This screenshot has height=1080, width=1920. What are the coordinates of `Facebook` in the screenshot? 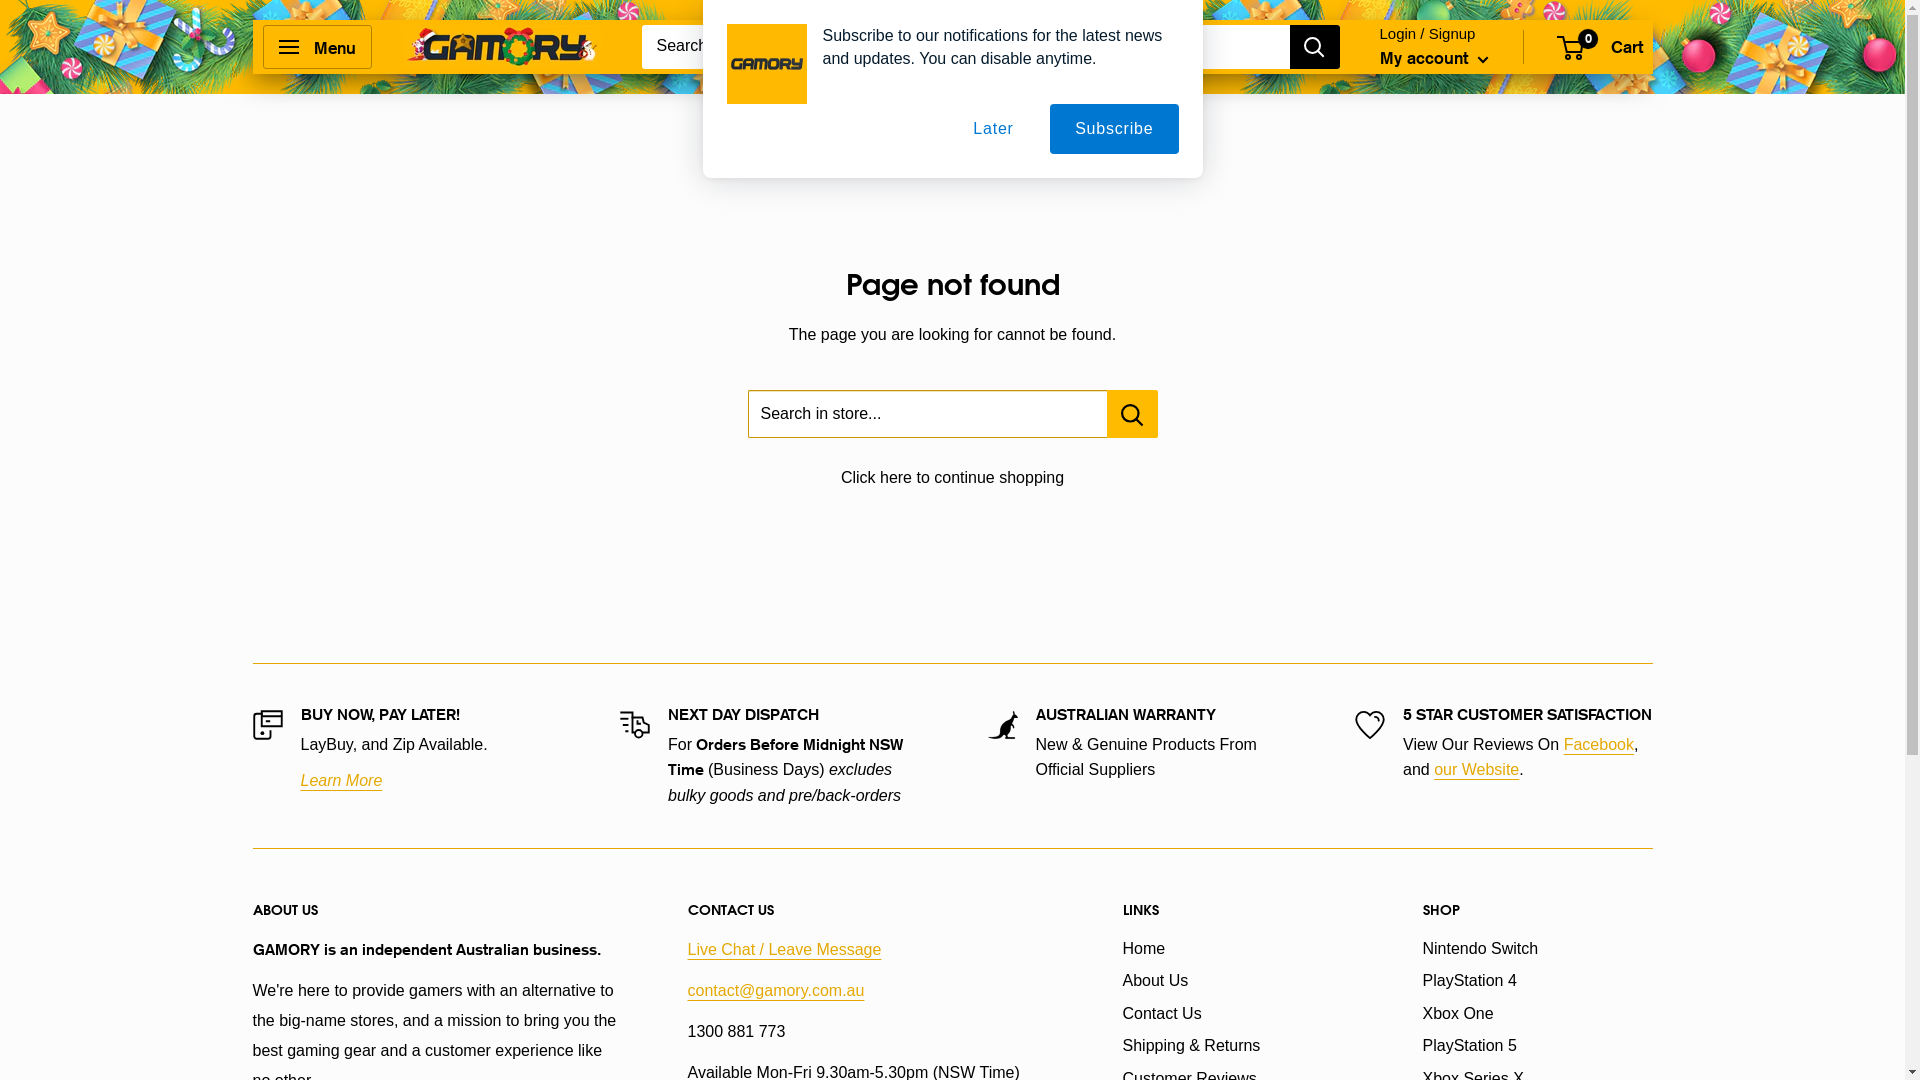 It's located at (1599, 744).